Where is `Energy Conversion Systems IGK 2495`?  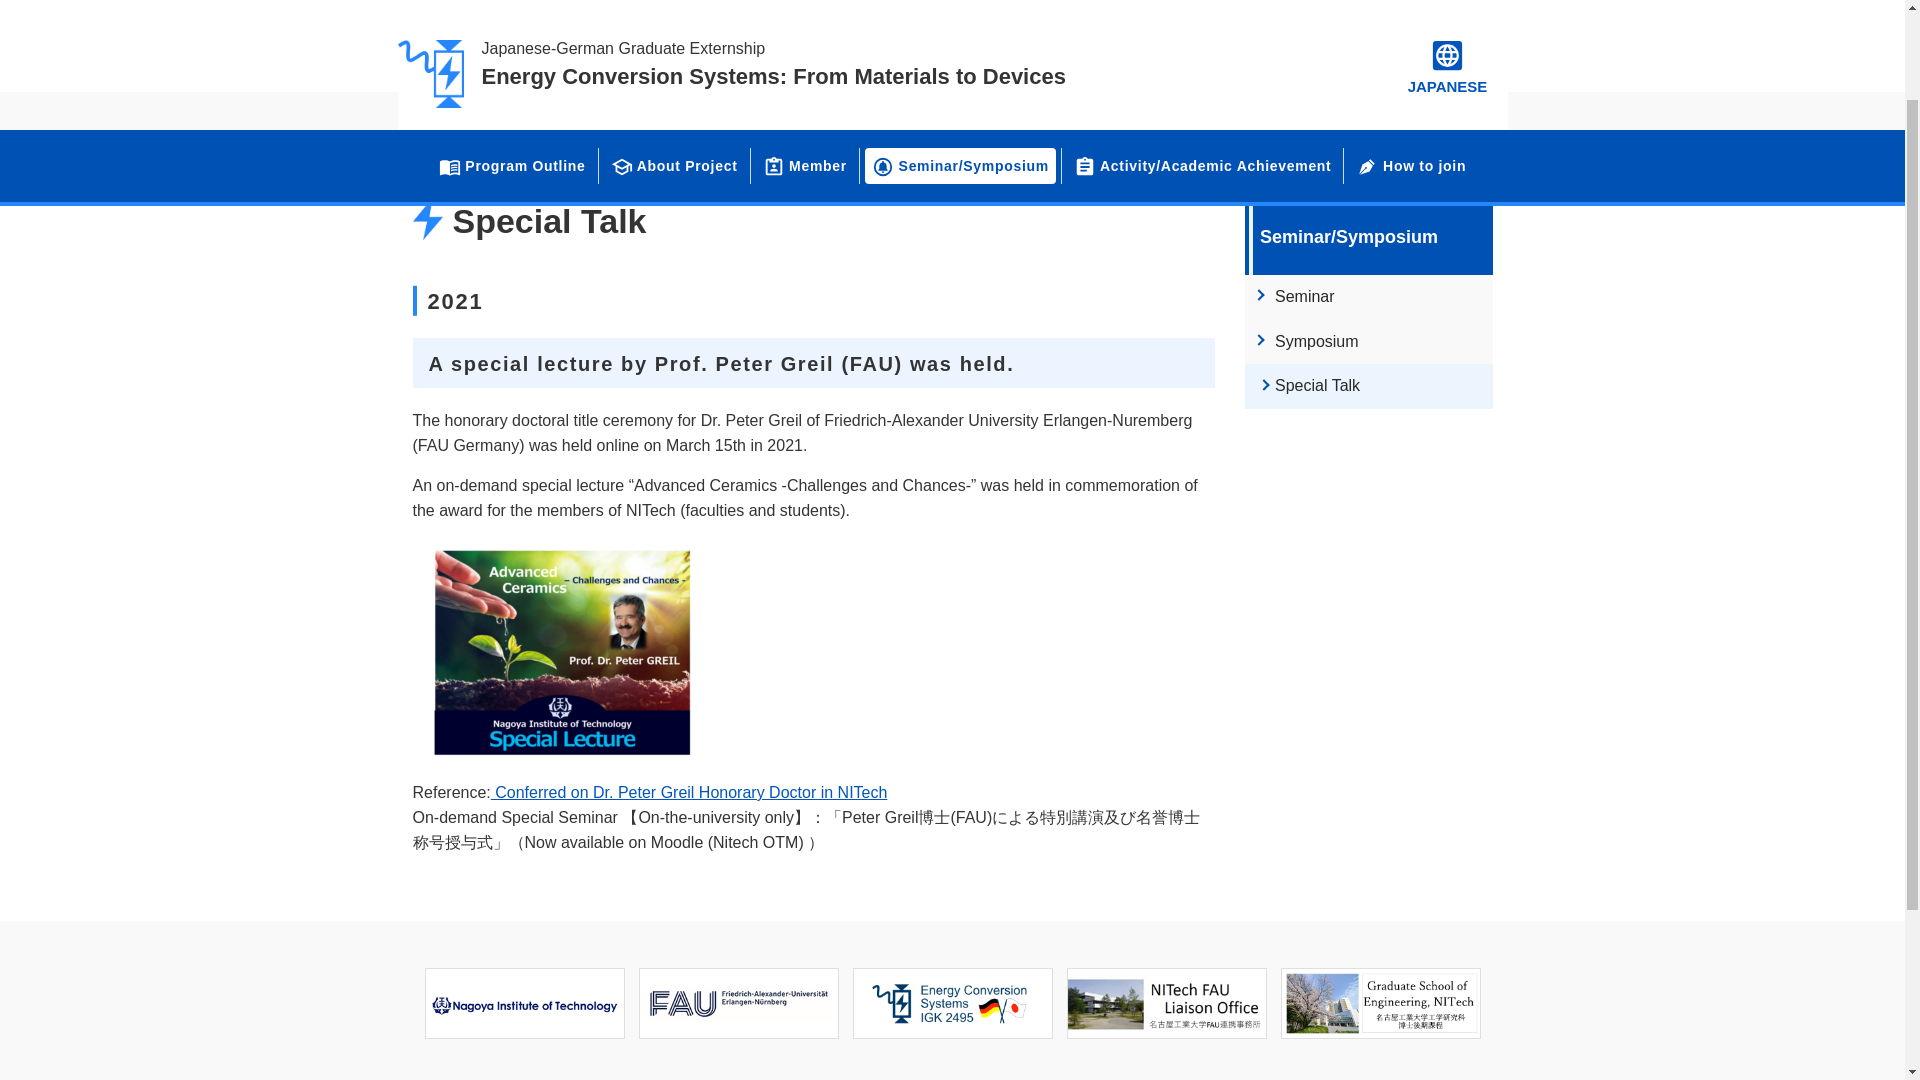 Energy Conversion Systems IGK 2495 is located at coordinates (952, 1002).